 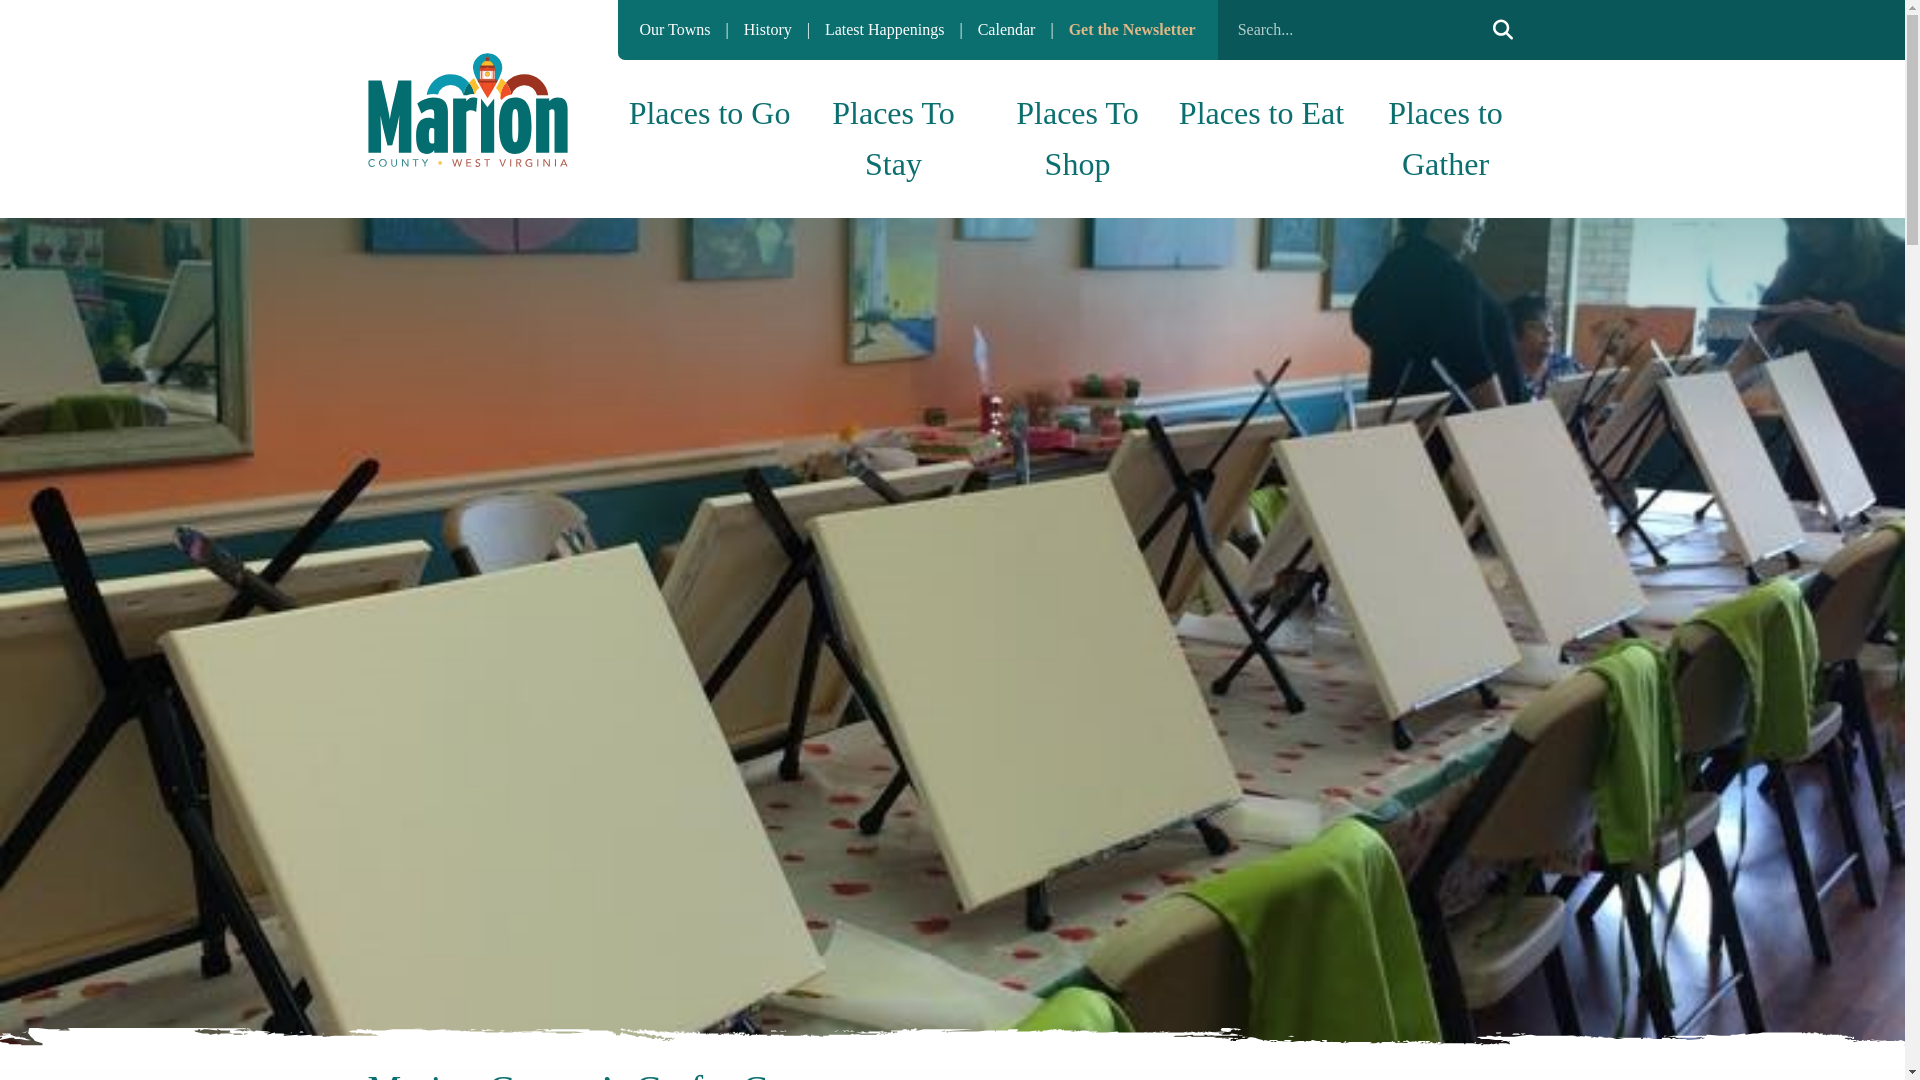 I want to click on Get the Newsletter, so click(x=1132, y=28).